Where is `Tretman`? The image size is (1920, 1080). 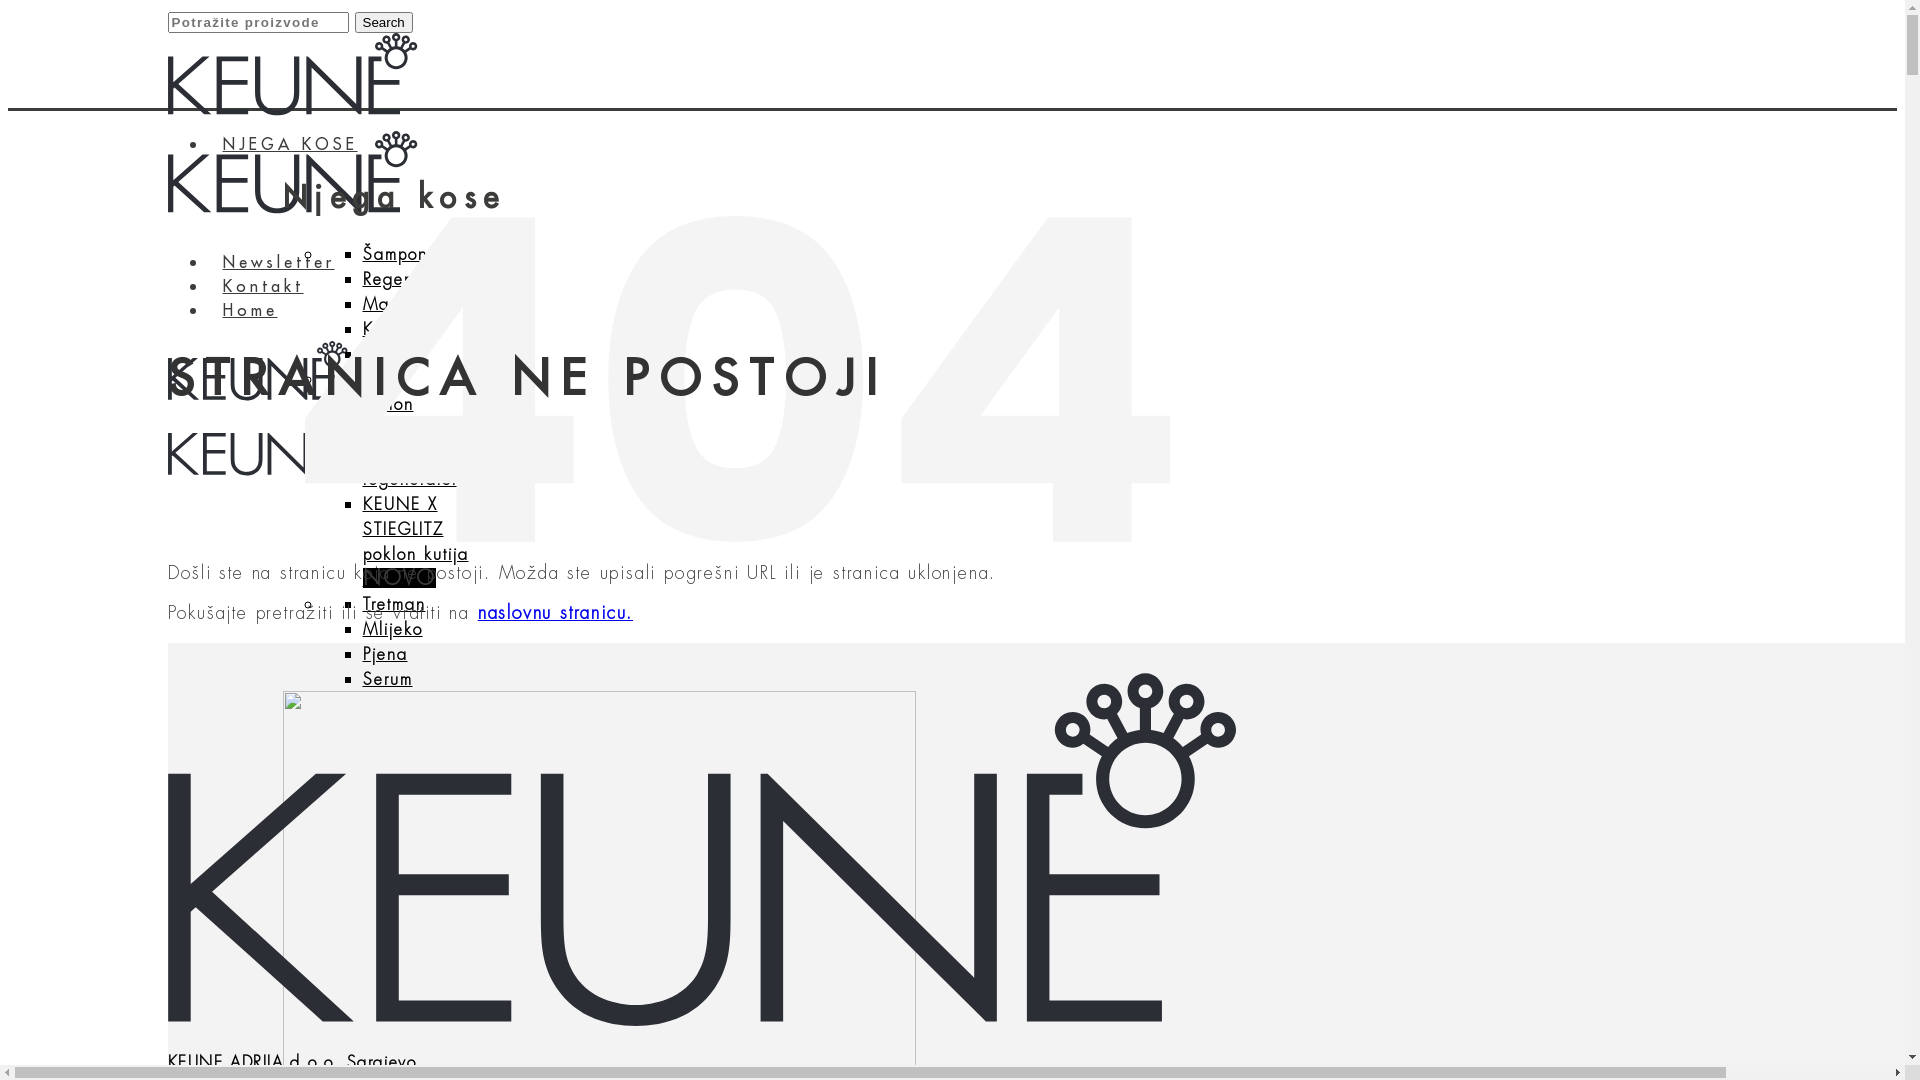
Tretman is located at coordinates (394, 604).